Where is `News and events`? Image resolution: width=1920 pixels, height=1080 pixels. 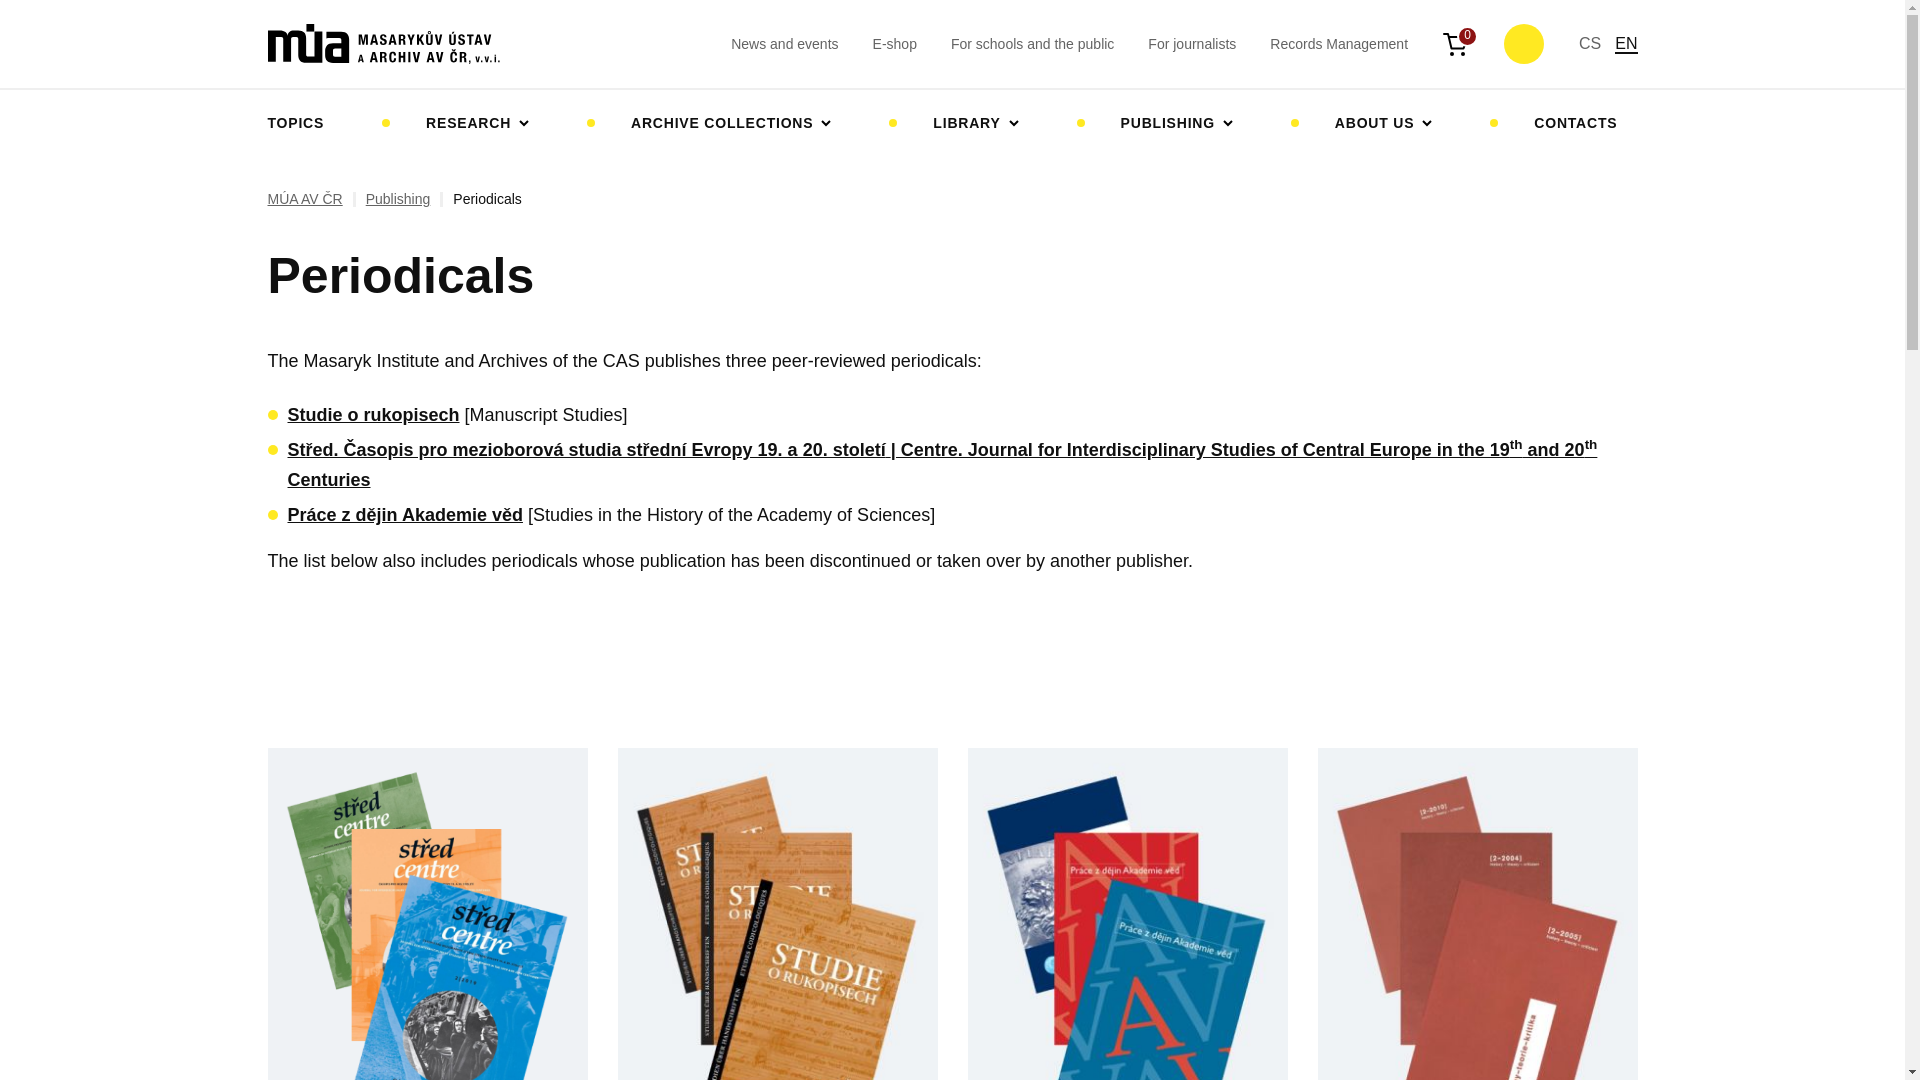 News and events is located at coordinates (784, 43).